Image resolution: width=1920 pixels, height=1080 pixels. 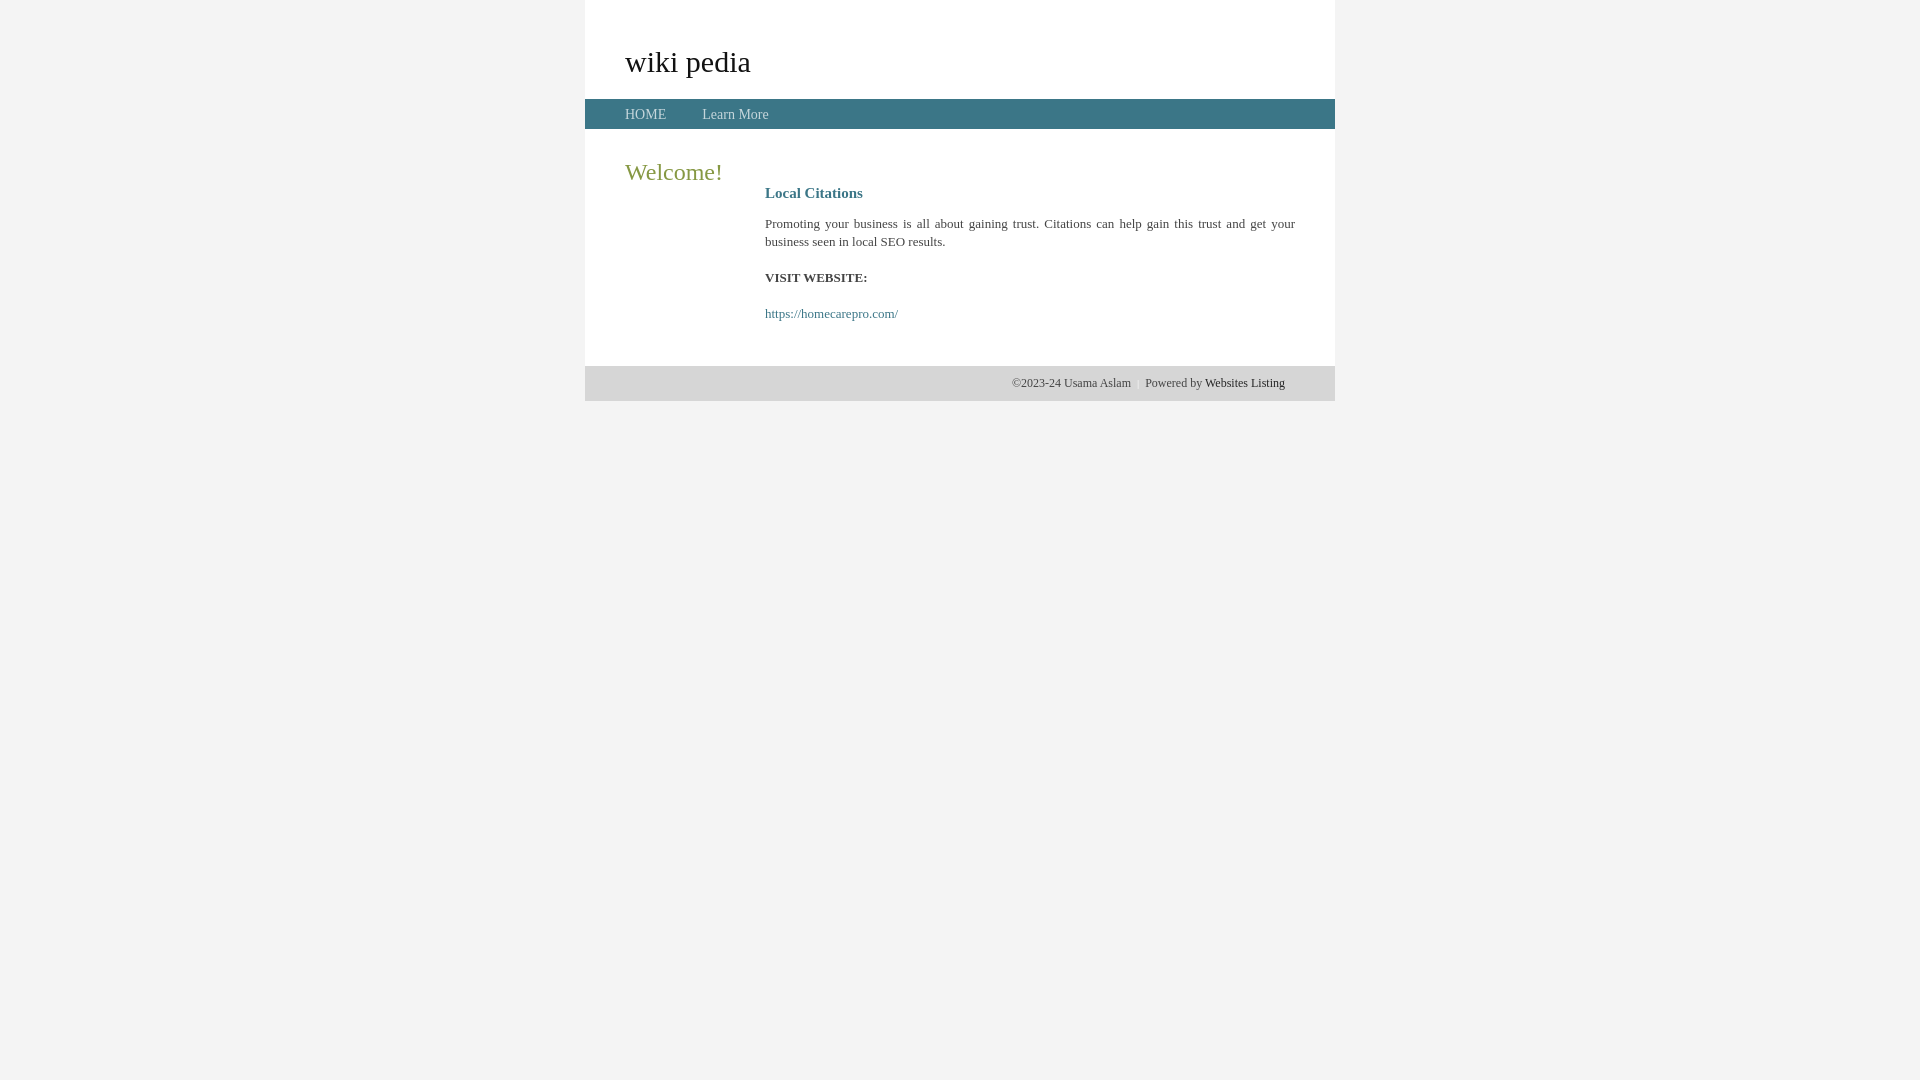 What do you see at coordinates (735, 114) in the screenshot?
I see `Learn More` at bounding box center [735, 114].